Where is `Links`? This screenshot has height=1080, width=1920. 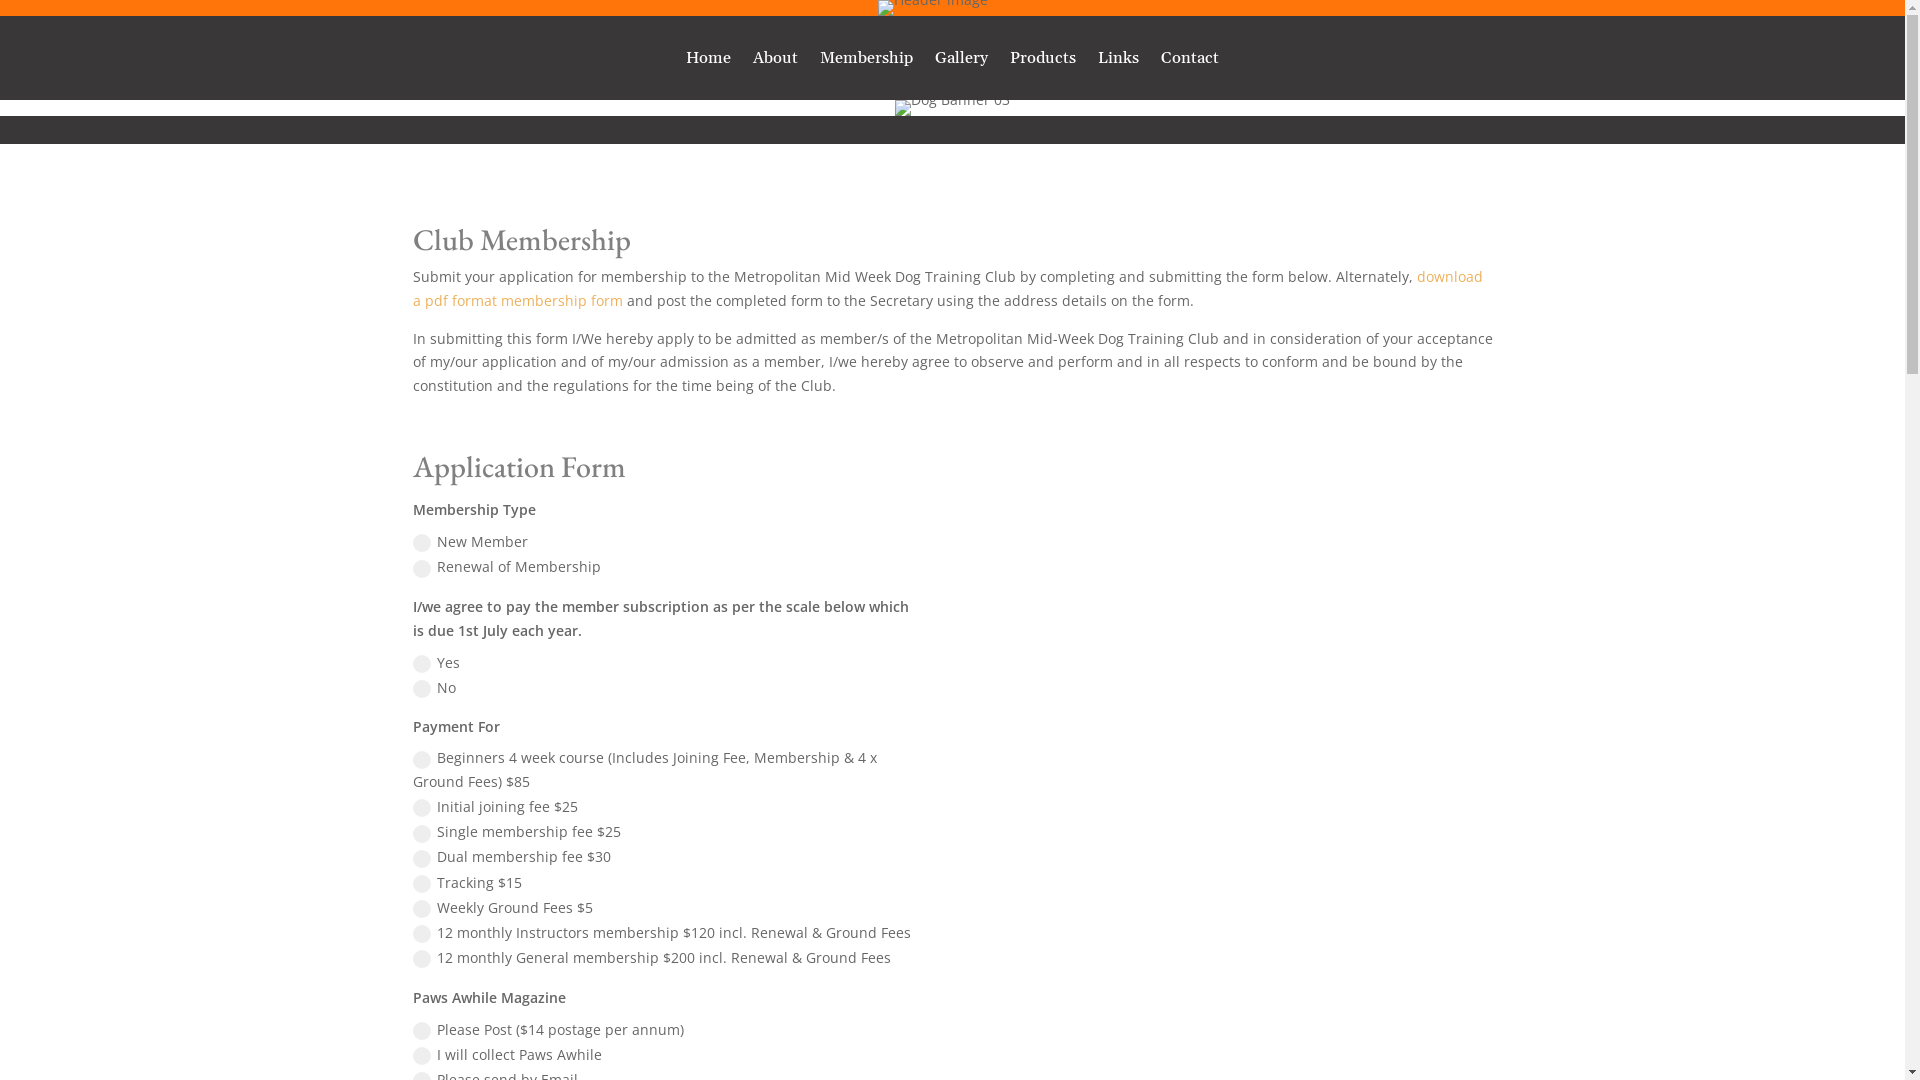 Links is located at coordinates (1118, 62).